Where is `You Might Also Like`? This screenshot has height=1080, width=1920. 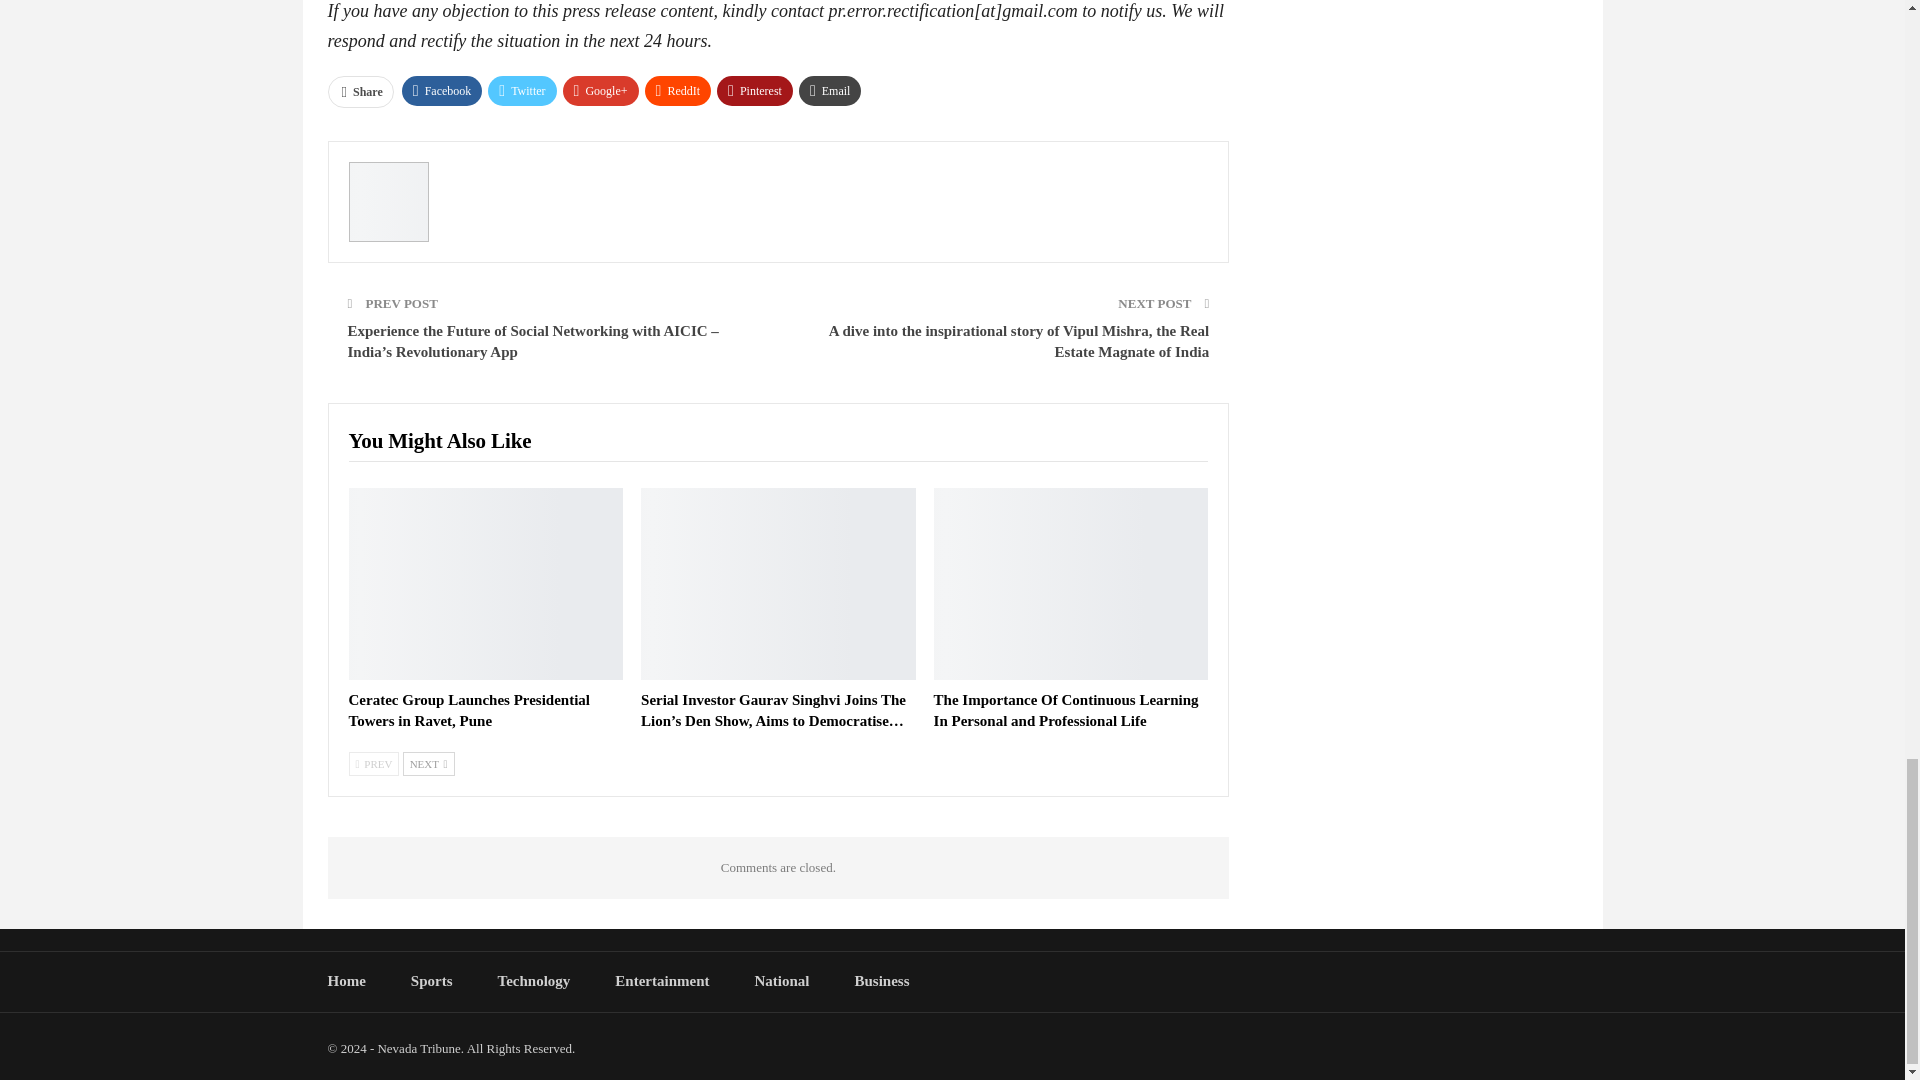 You Might Also Like is located at coordinates (439, 442).